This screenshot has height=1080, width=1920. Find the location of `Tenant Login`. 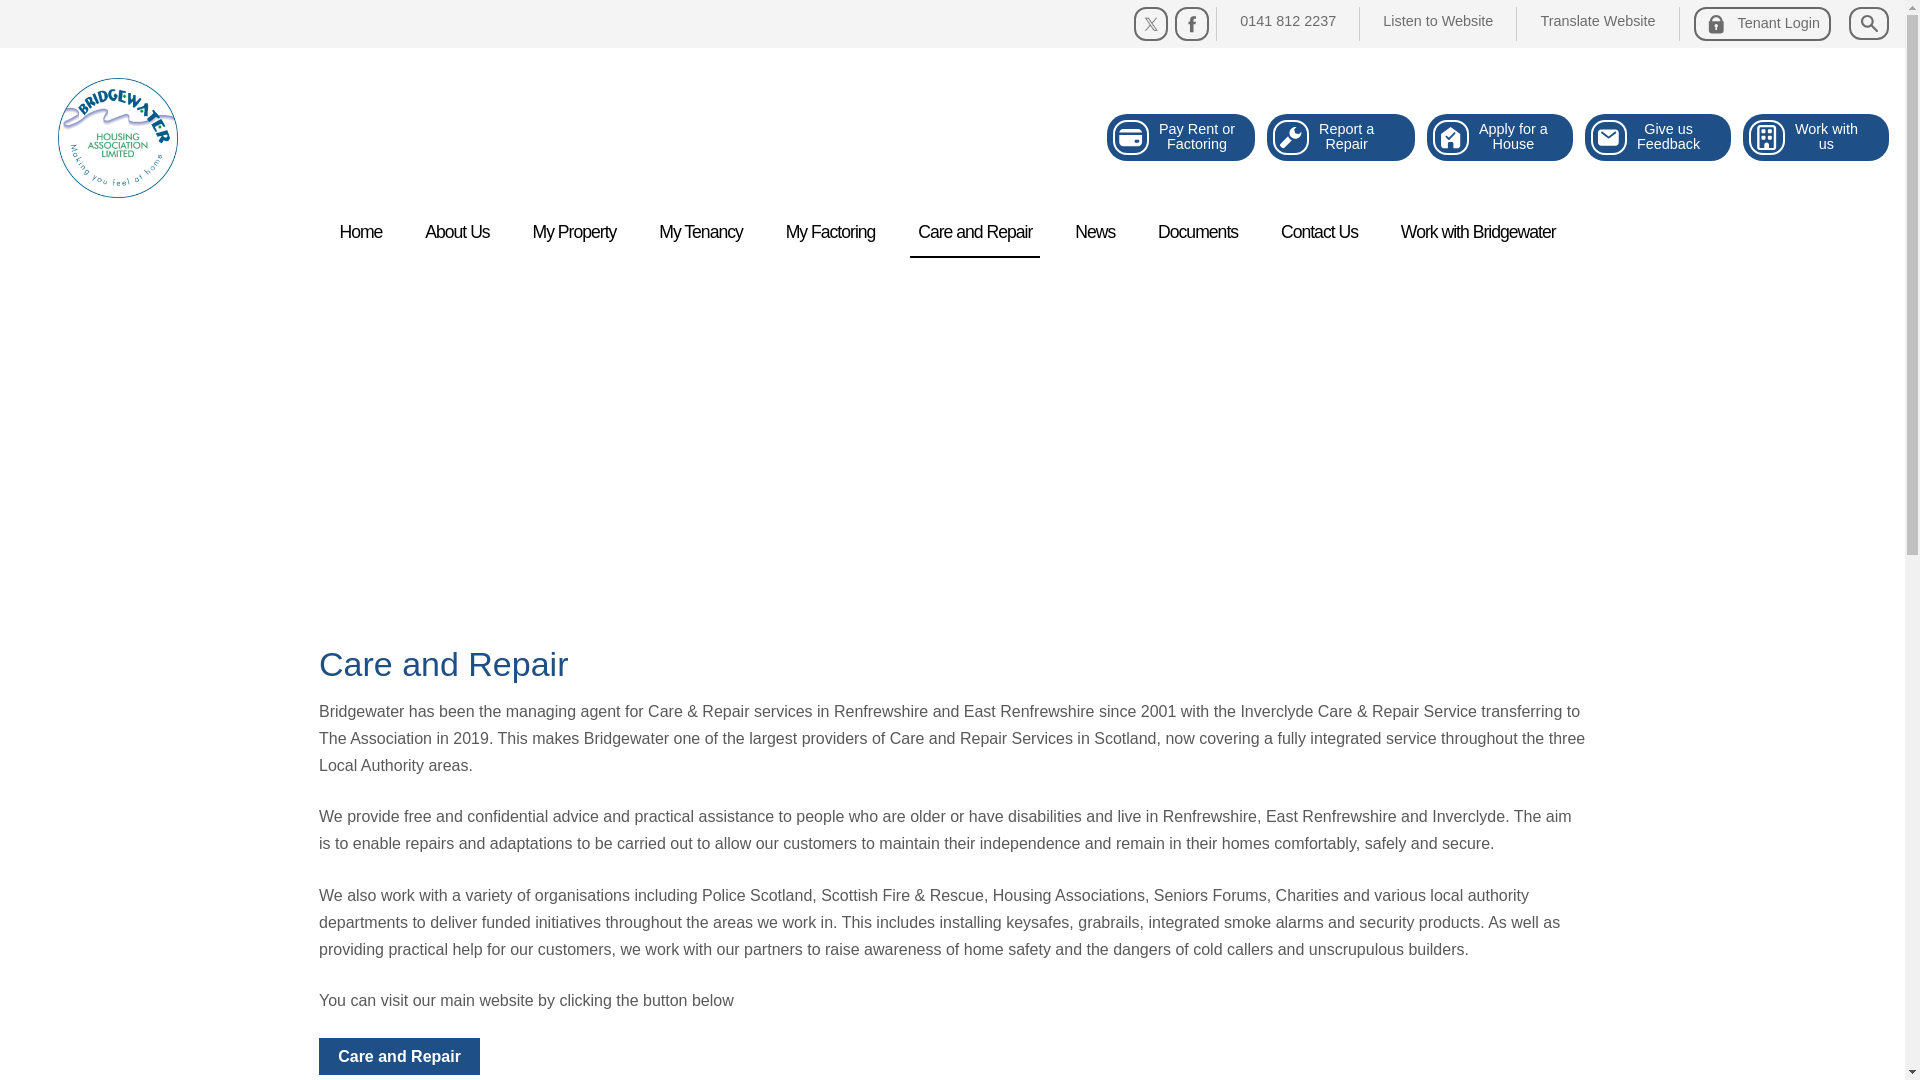

Tenant Login is located at coordinates (1816, 138).